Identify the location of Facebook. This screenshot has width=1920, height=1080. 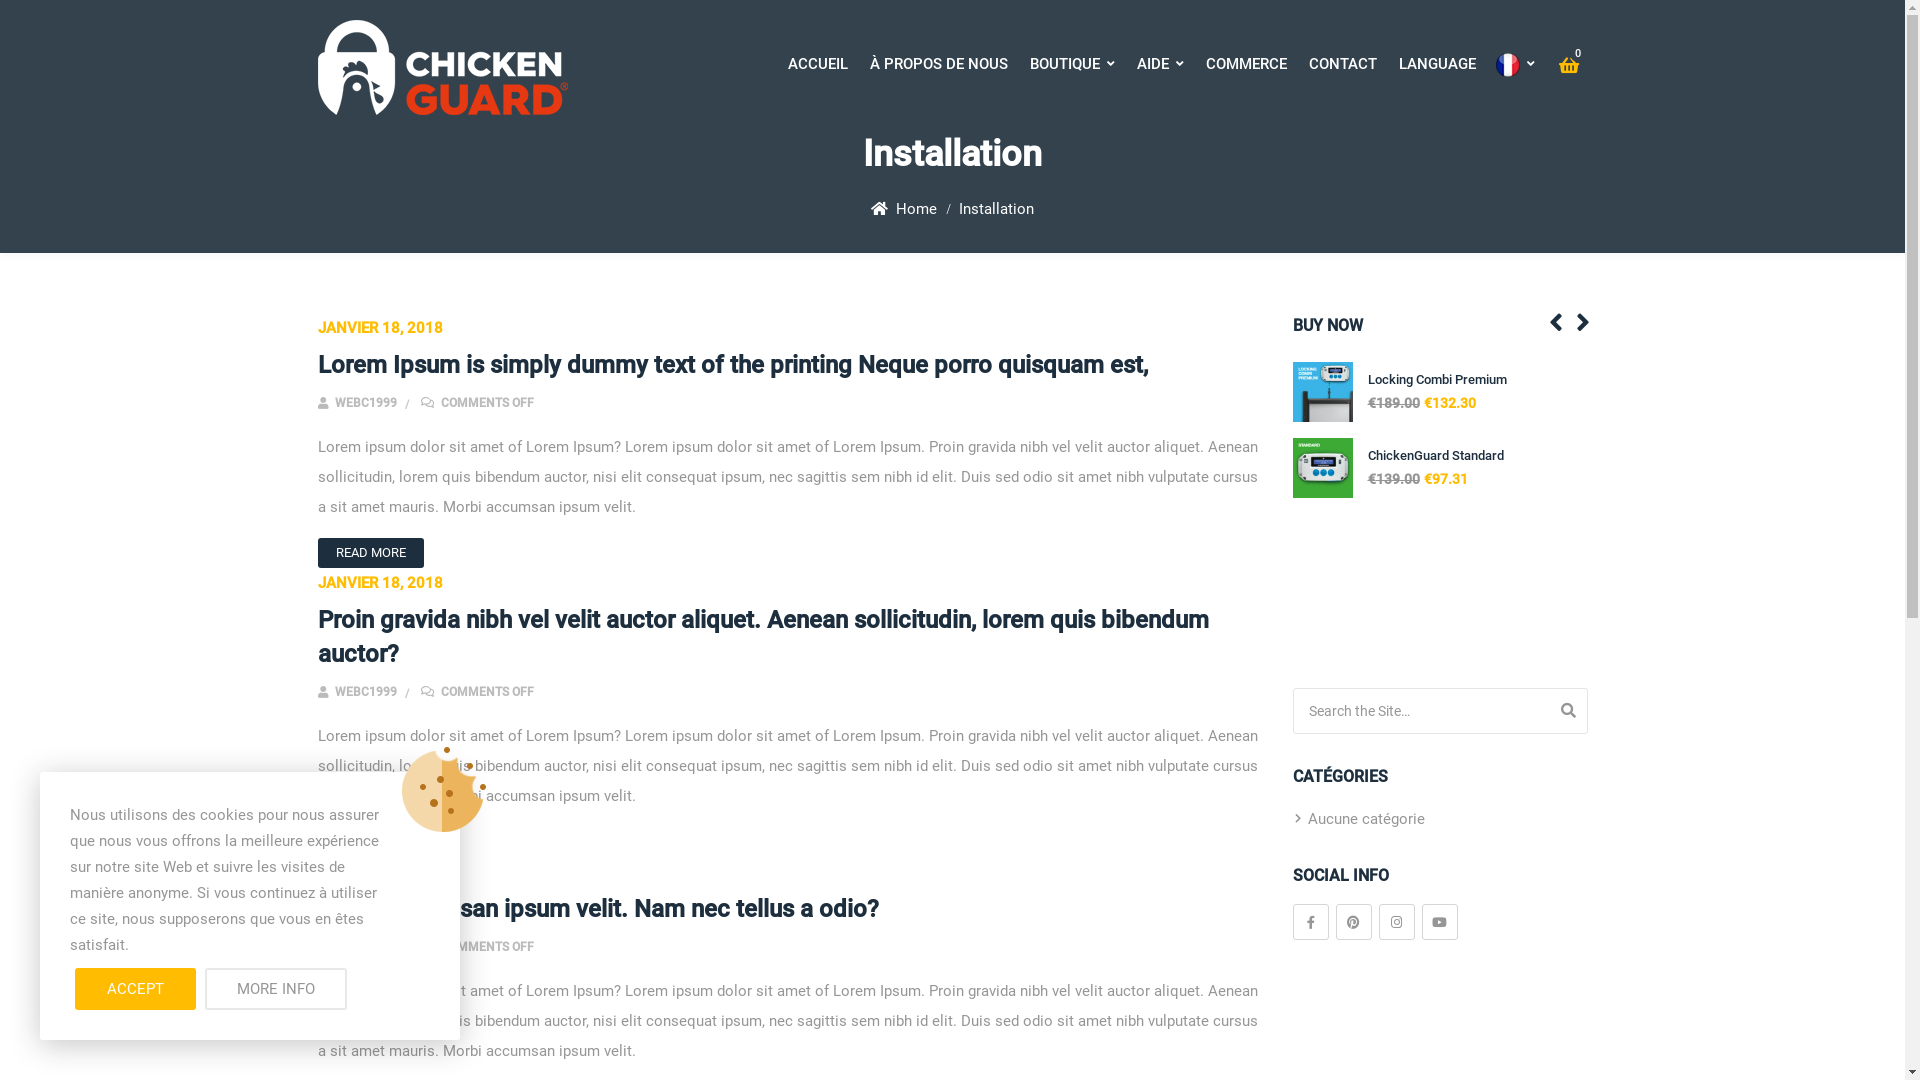
(1310, 922).